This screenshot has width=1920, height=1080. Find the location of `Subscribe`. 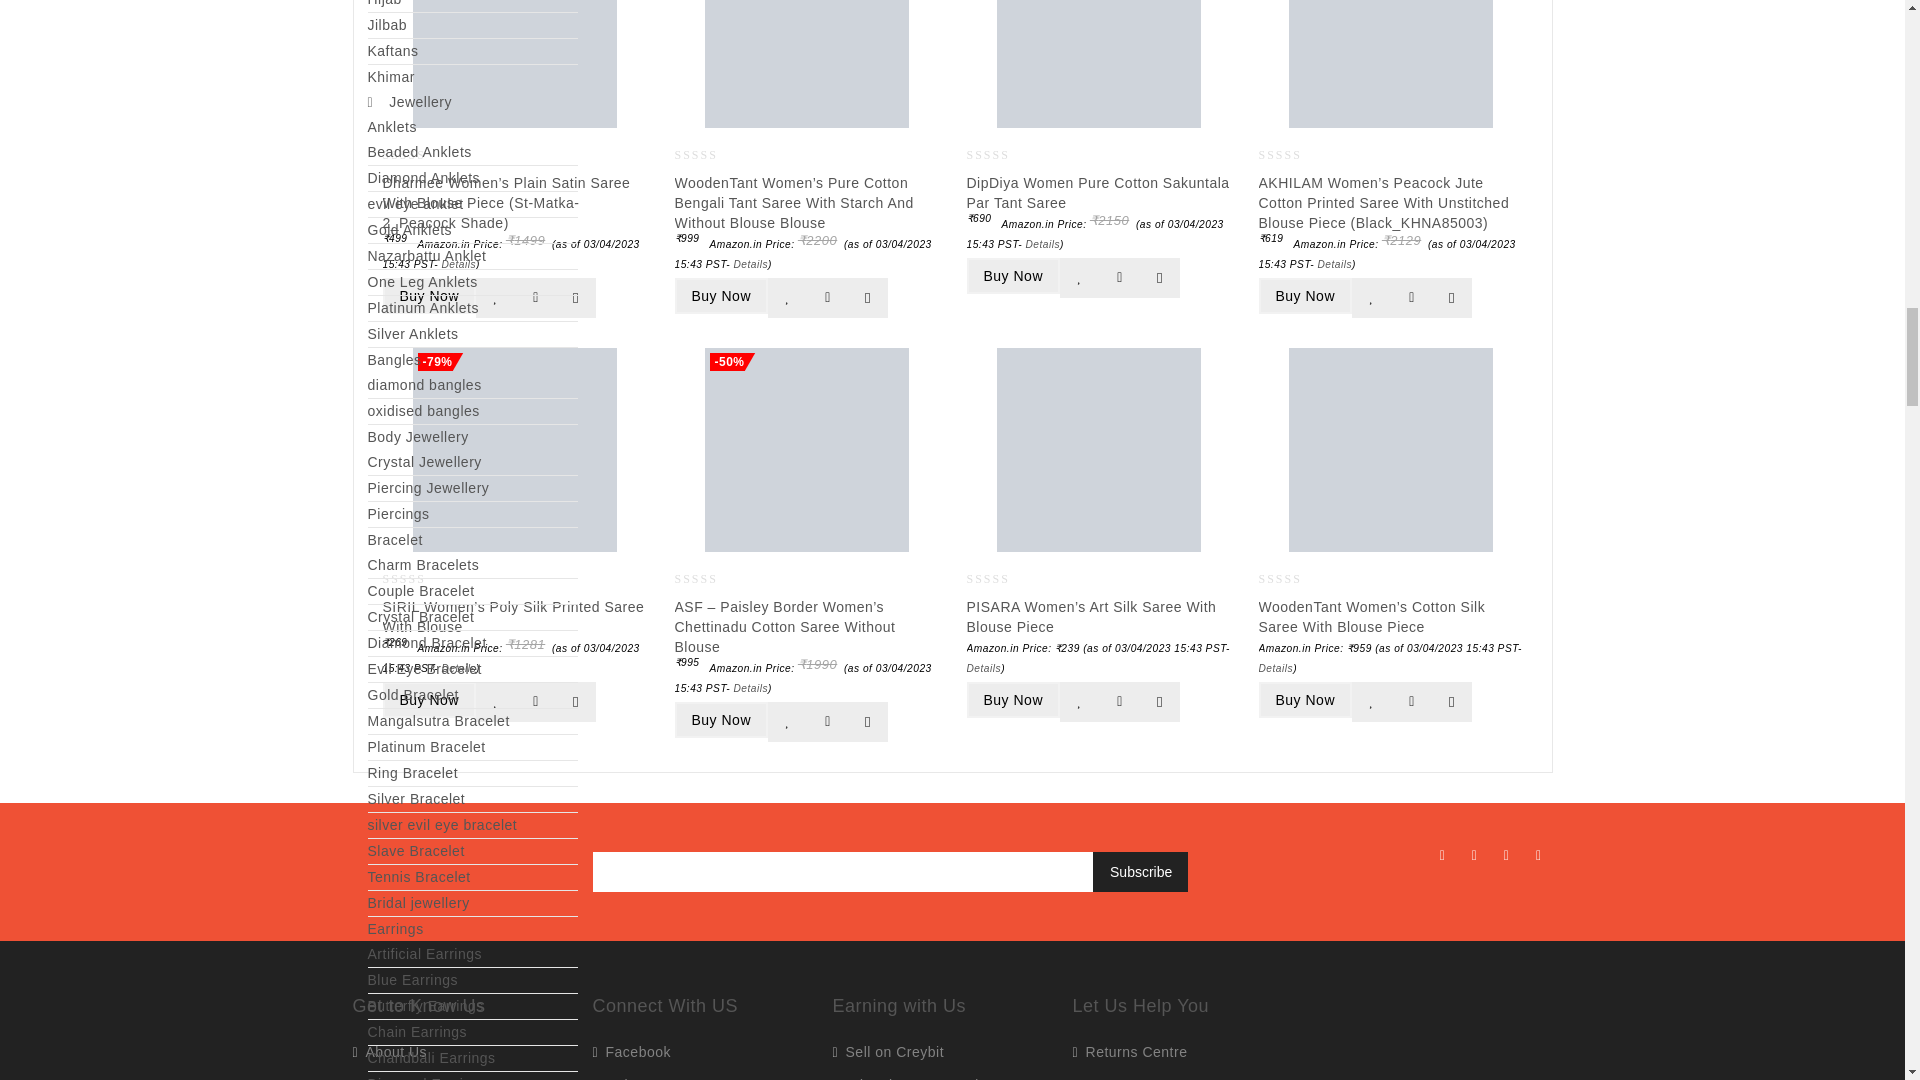

Subscribe is located at coordinates (1140, 872).